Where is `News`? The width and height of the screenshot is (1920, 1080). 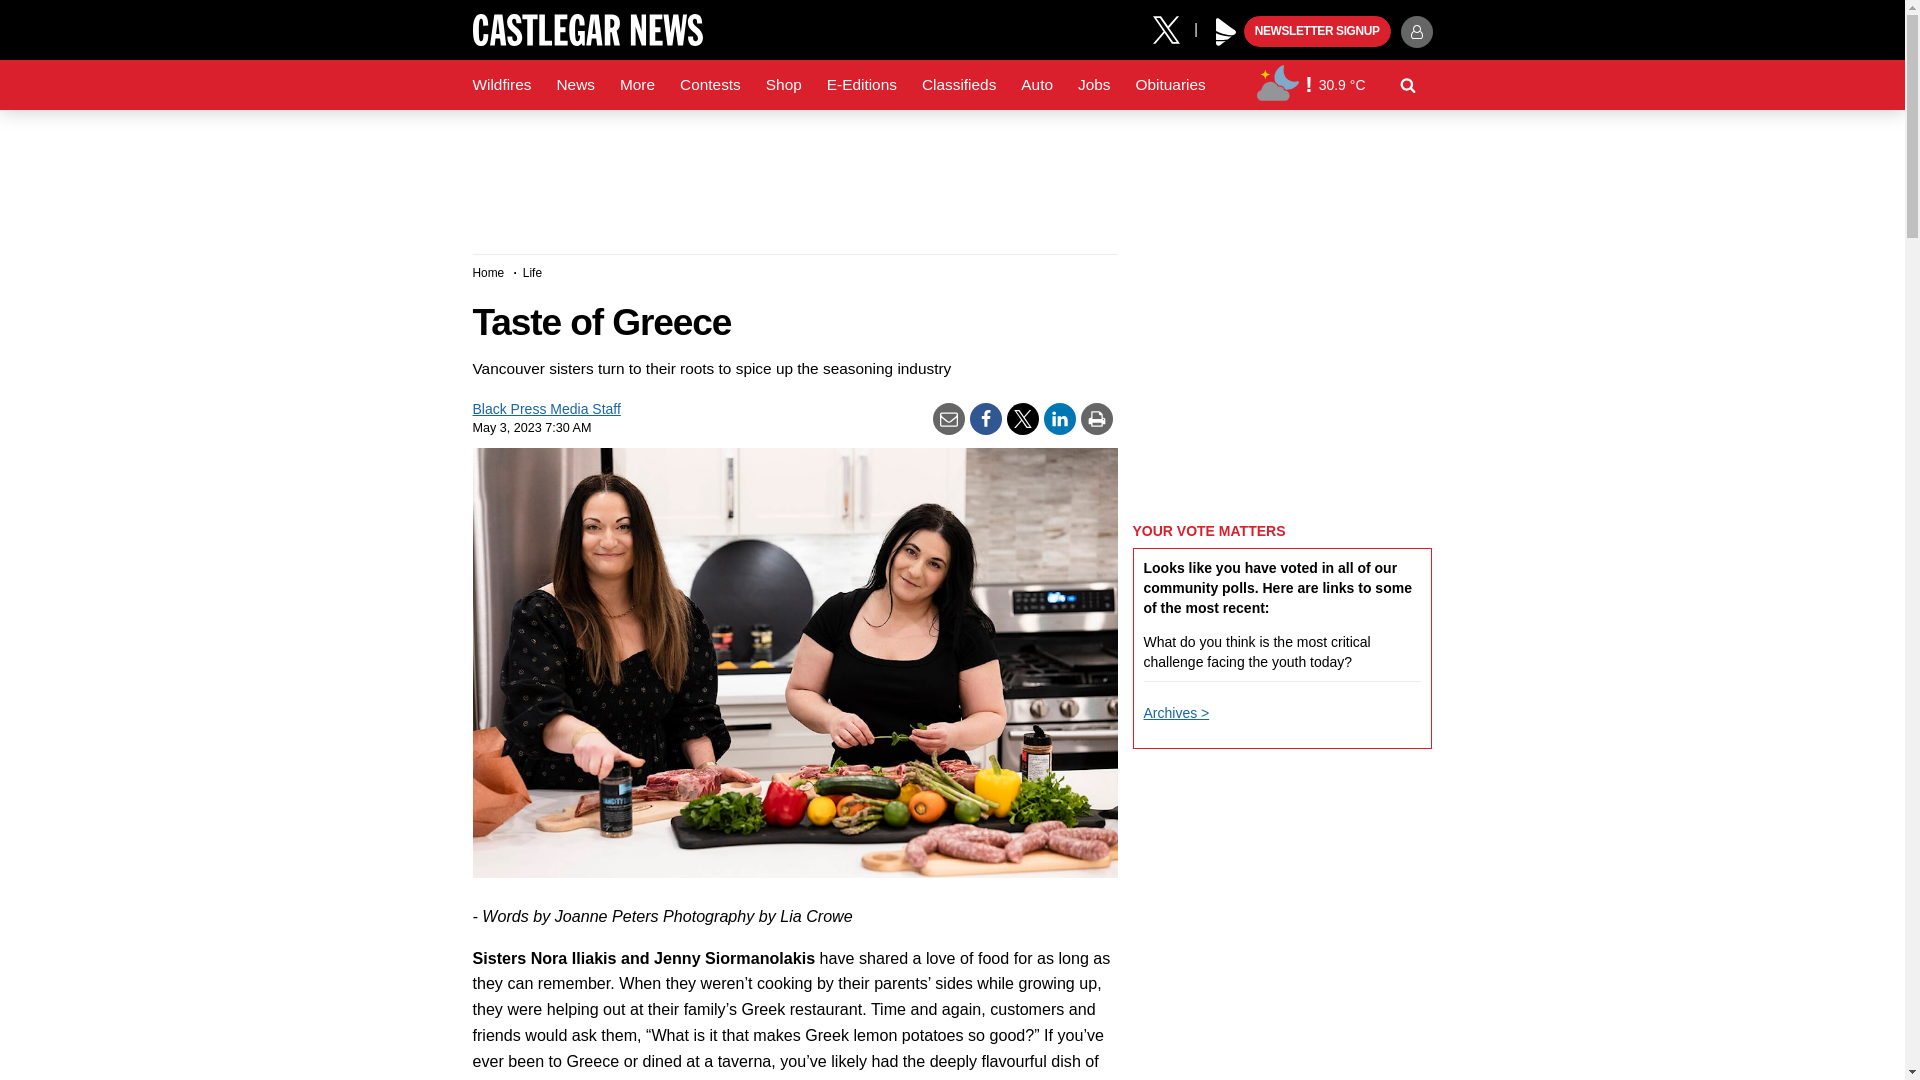 News is located at coordinates (574, 85).